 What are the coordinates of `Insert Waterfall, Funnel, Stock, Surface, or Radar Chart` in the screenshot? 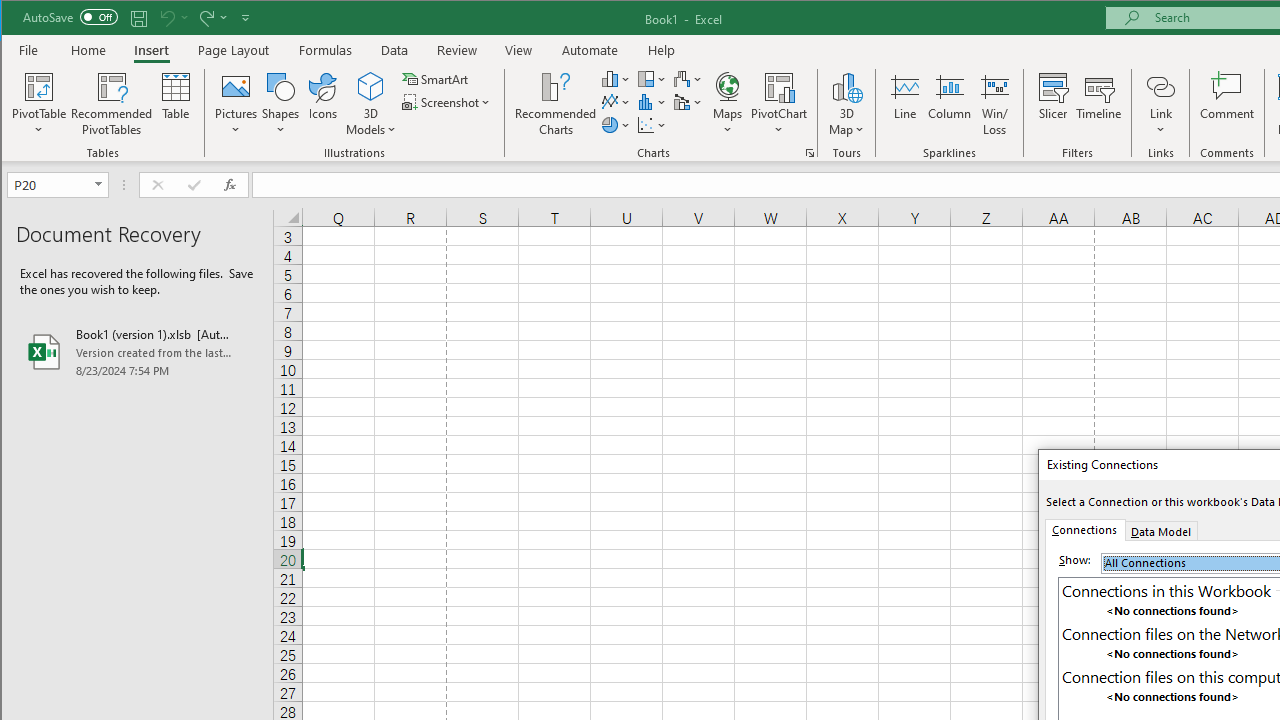 It's located at (688, 78).